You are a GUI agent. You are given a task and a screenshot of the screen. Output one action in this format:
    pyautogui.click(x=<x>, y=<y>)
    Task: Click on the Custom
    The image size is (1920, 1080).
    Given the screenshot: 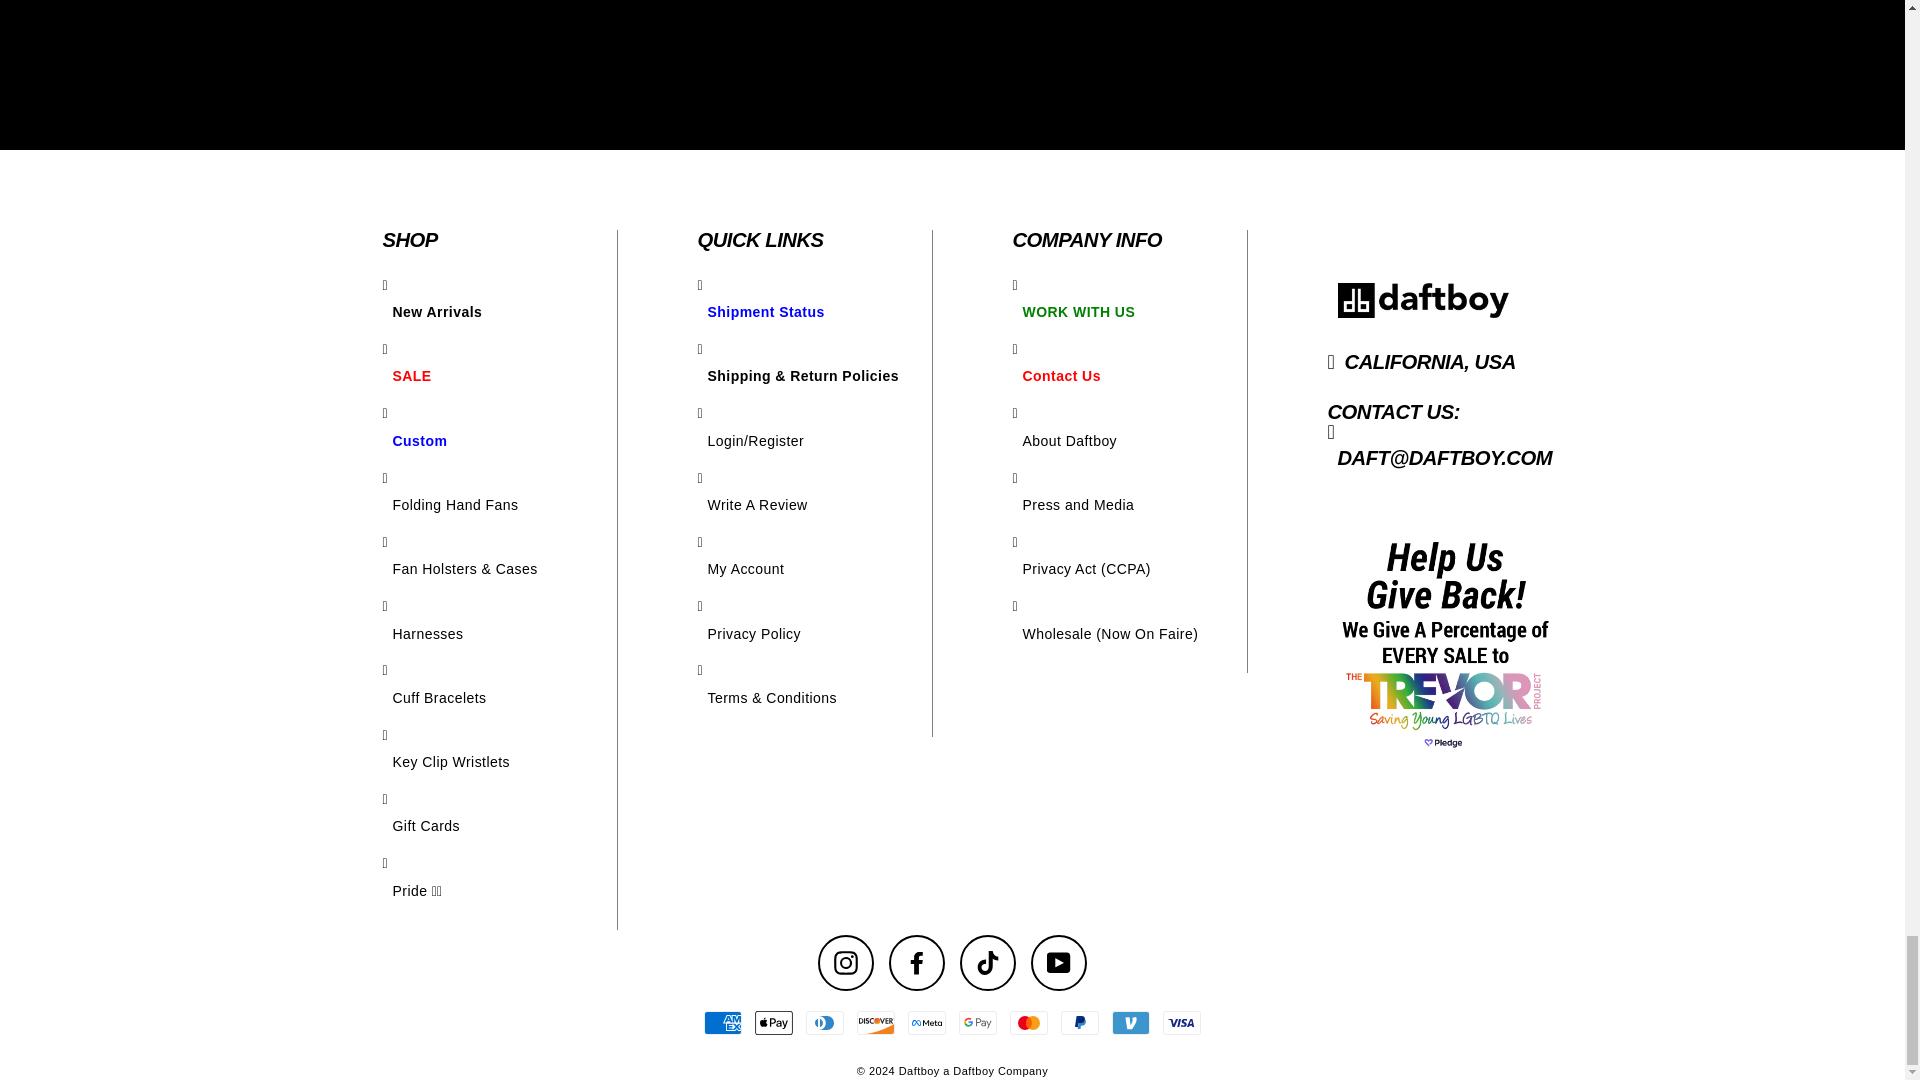 What is the action you would take?
    pyautogui.click(x=499, y=440)
    